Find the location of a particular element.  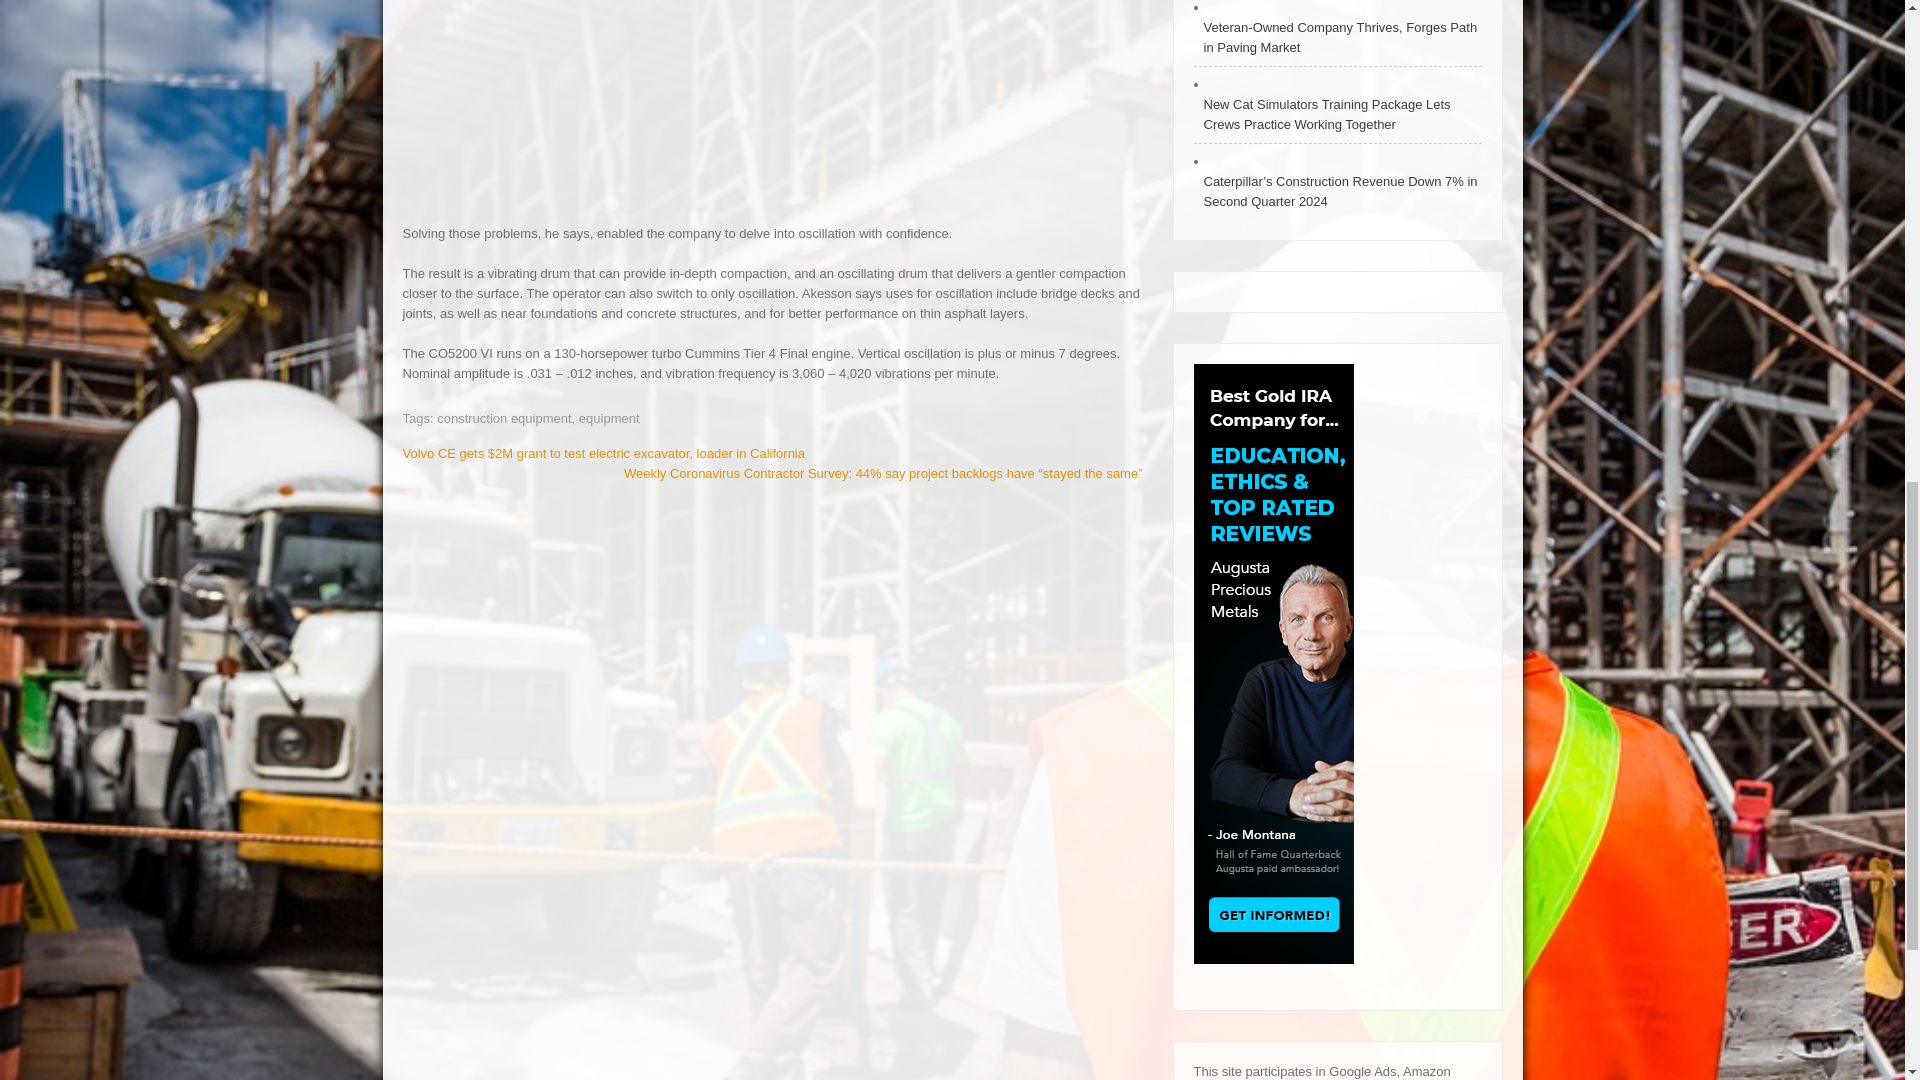

equipment is located at coordinates (609, 418).